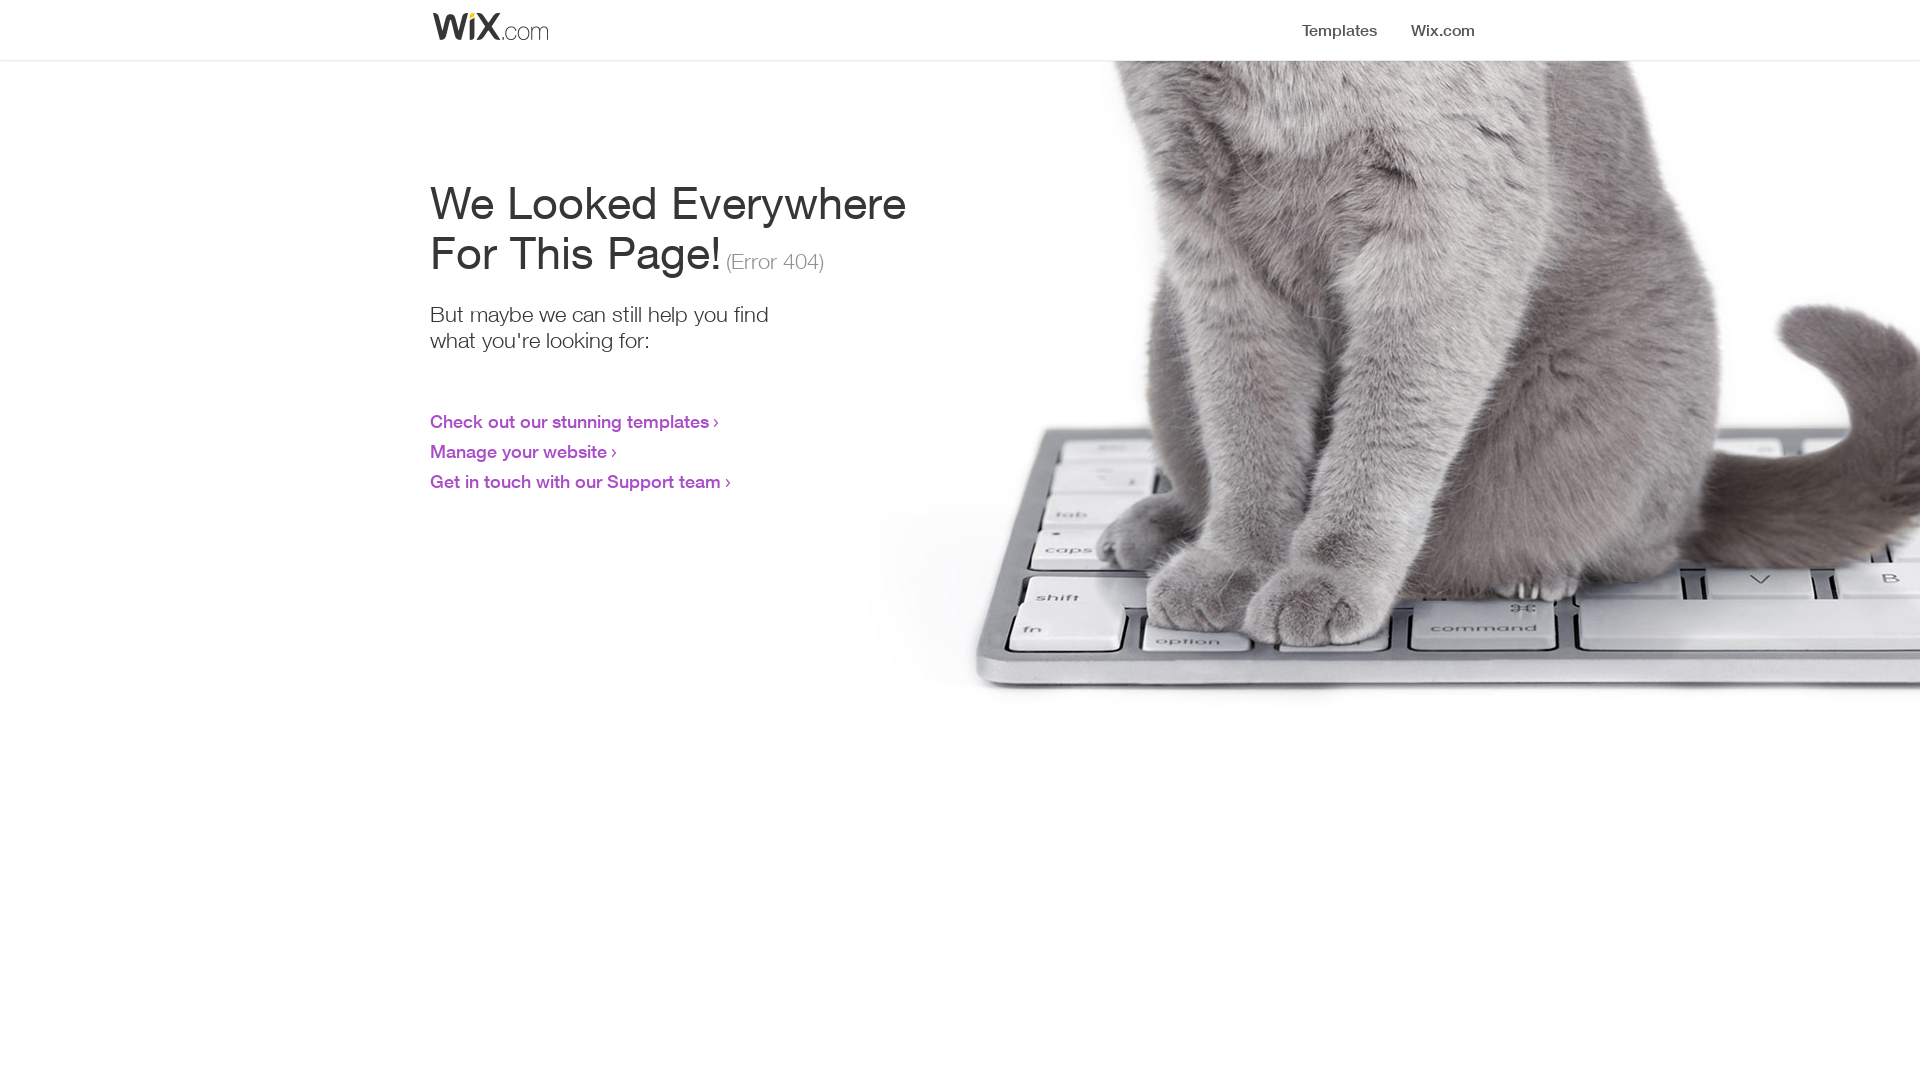  Describe the element at coordinates (576, 481) in the screenshot. I see `Get in touch with our Support team` at that location.